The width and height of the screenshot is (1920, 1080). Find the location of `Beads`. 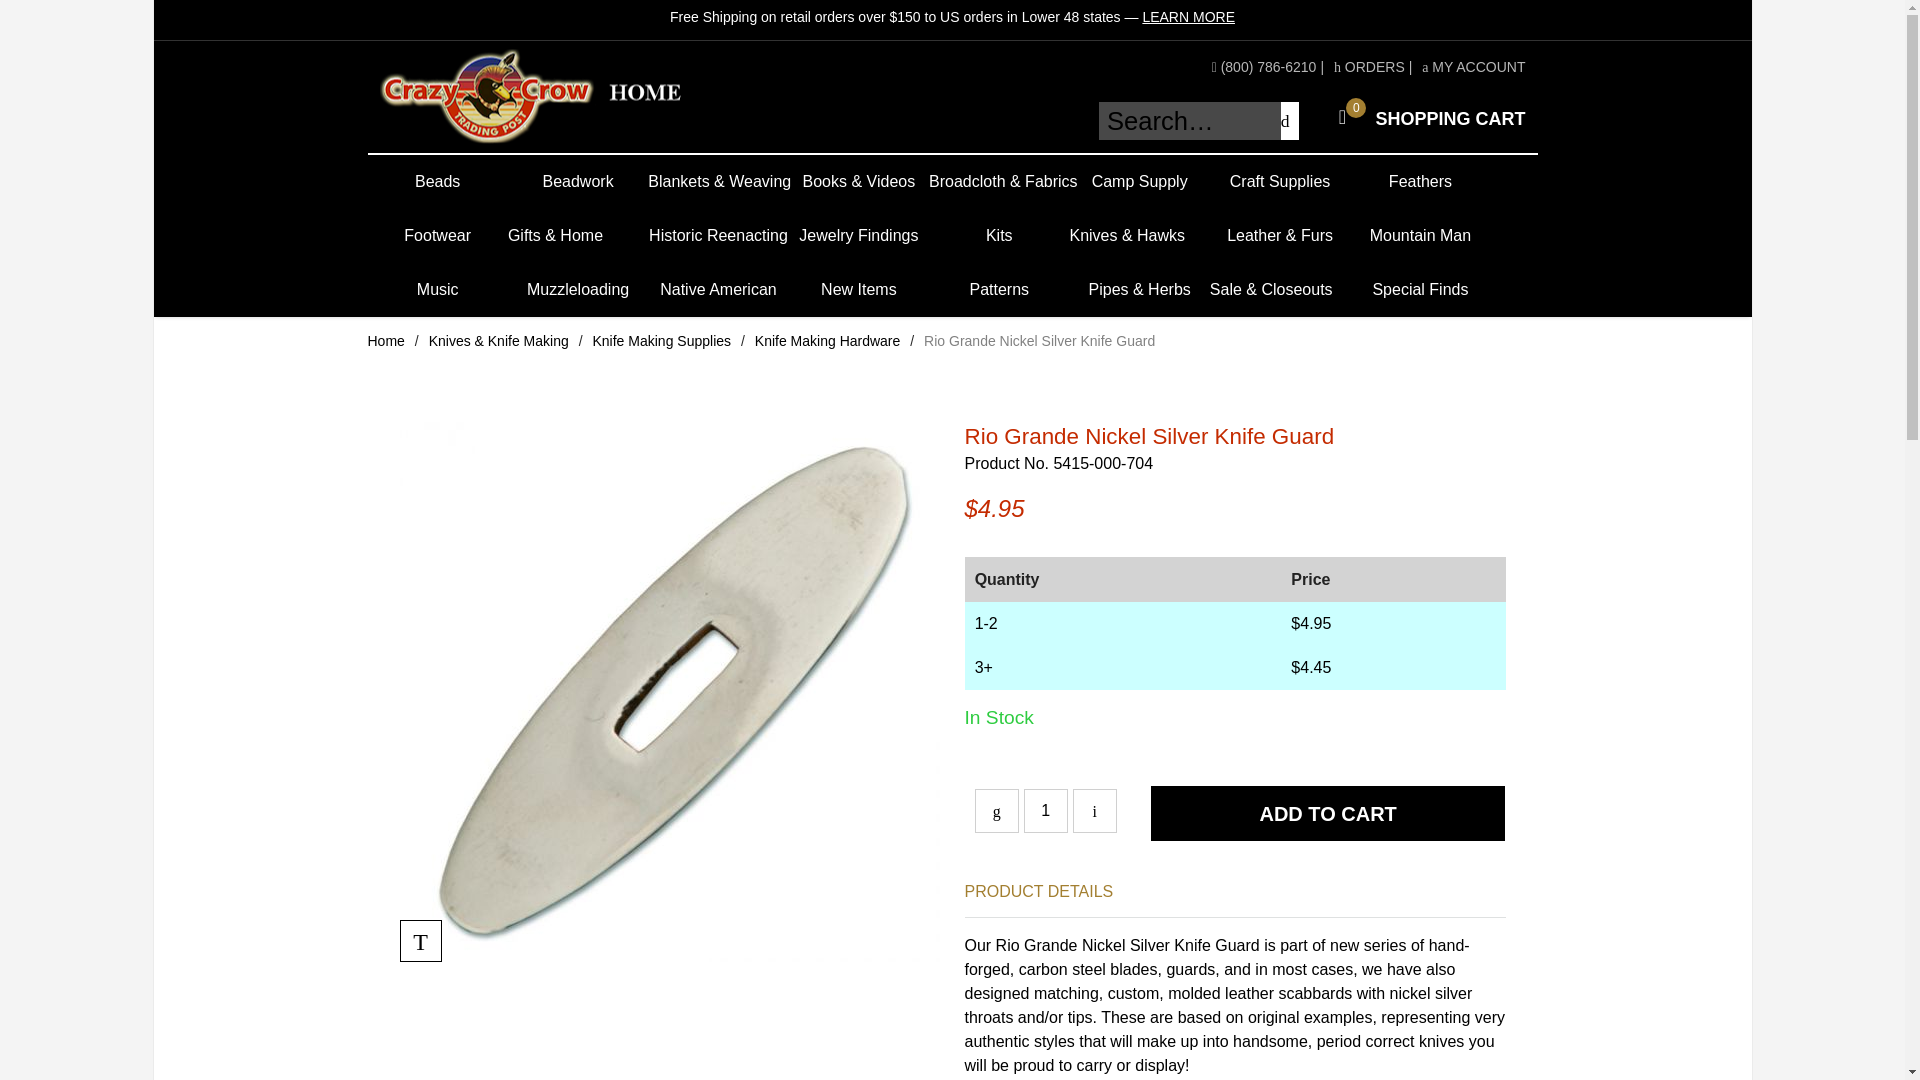

Beads is located at coordinates (438, 182).